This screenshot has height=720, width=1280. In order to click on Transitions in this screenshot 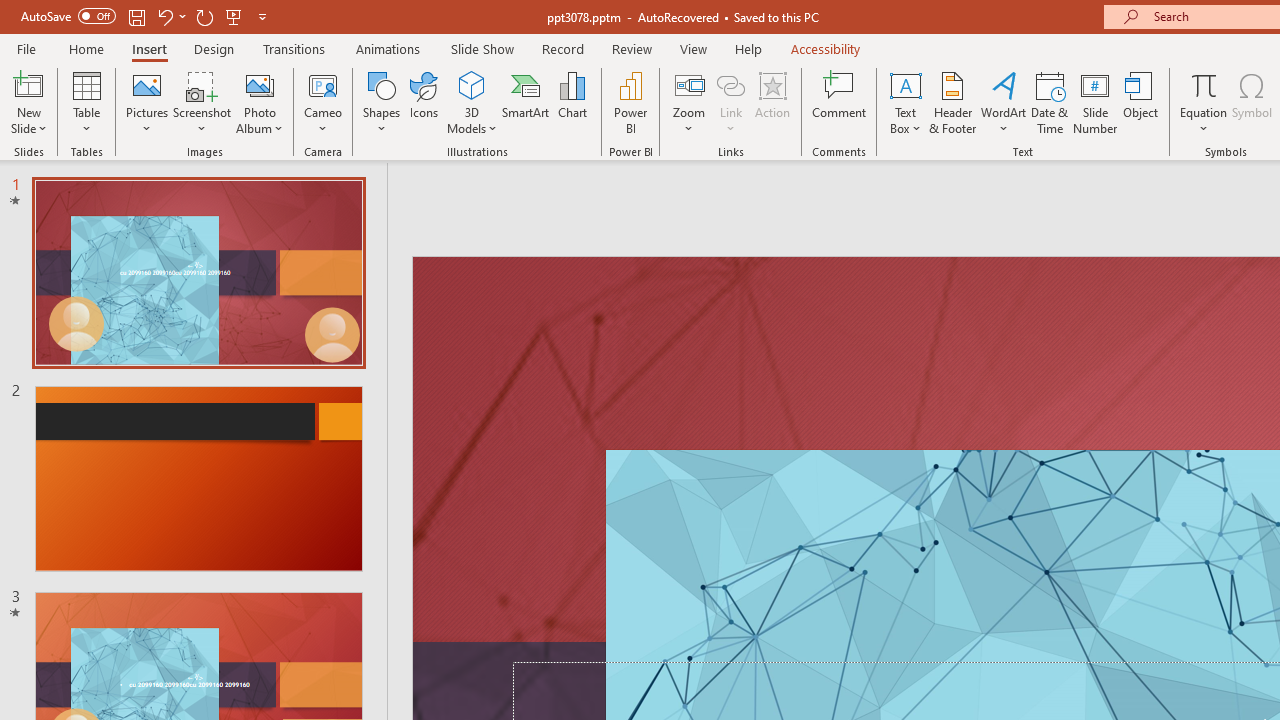, I will do `click(294, 48)`.